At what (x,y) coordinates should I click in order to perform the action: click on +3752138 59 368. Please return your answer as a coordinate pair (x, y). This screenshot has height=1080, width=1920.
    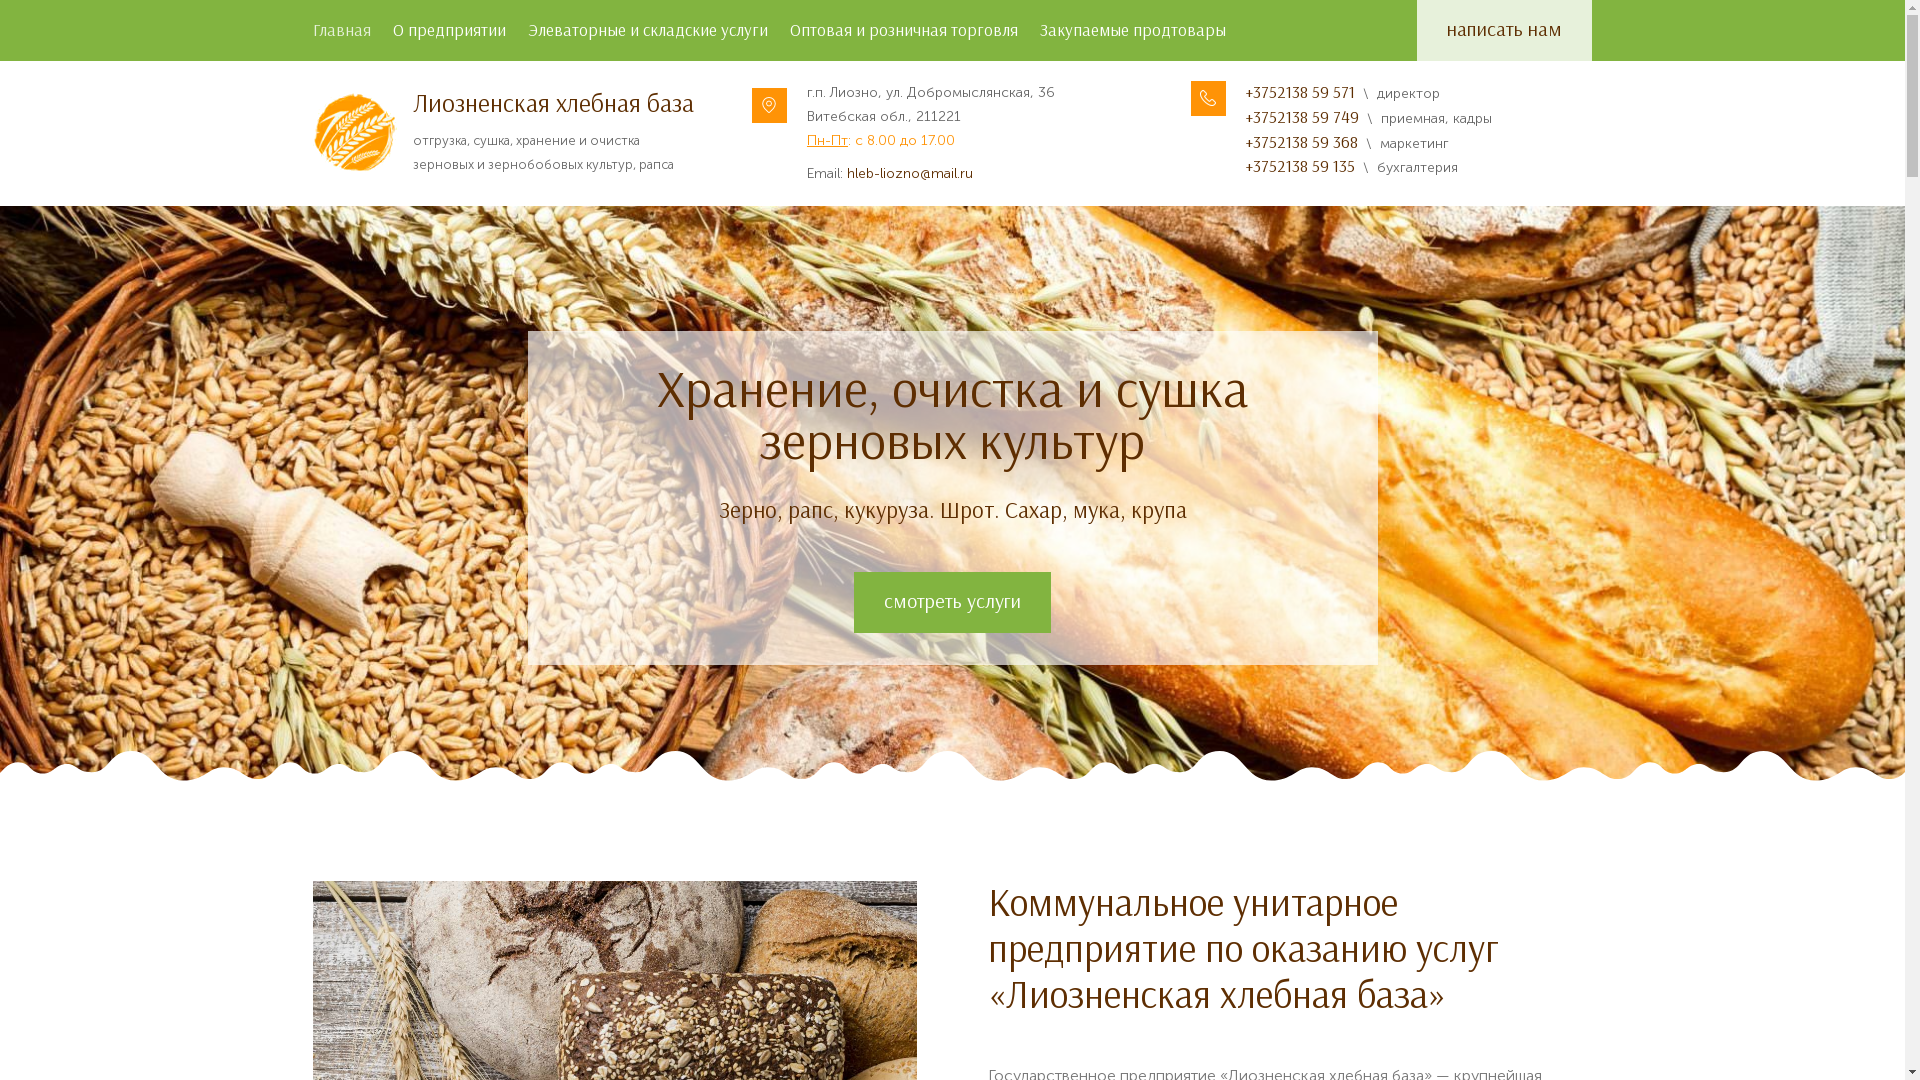
    Looking at the image, I should click on (1302, 142).